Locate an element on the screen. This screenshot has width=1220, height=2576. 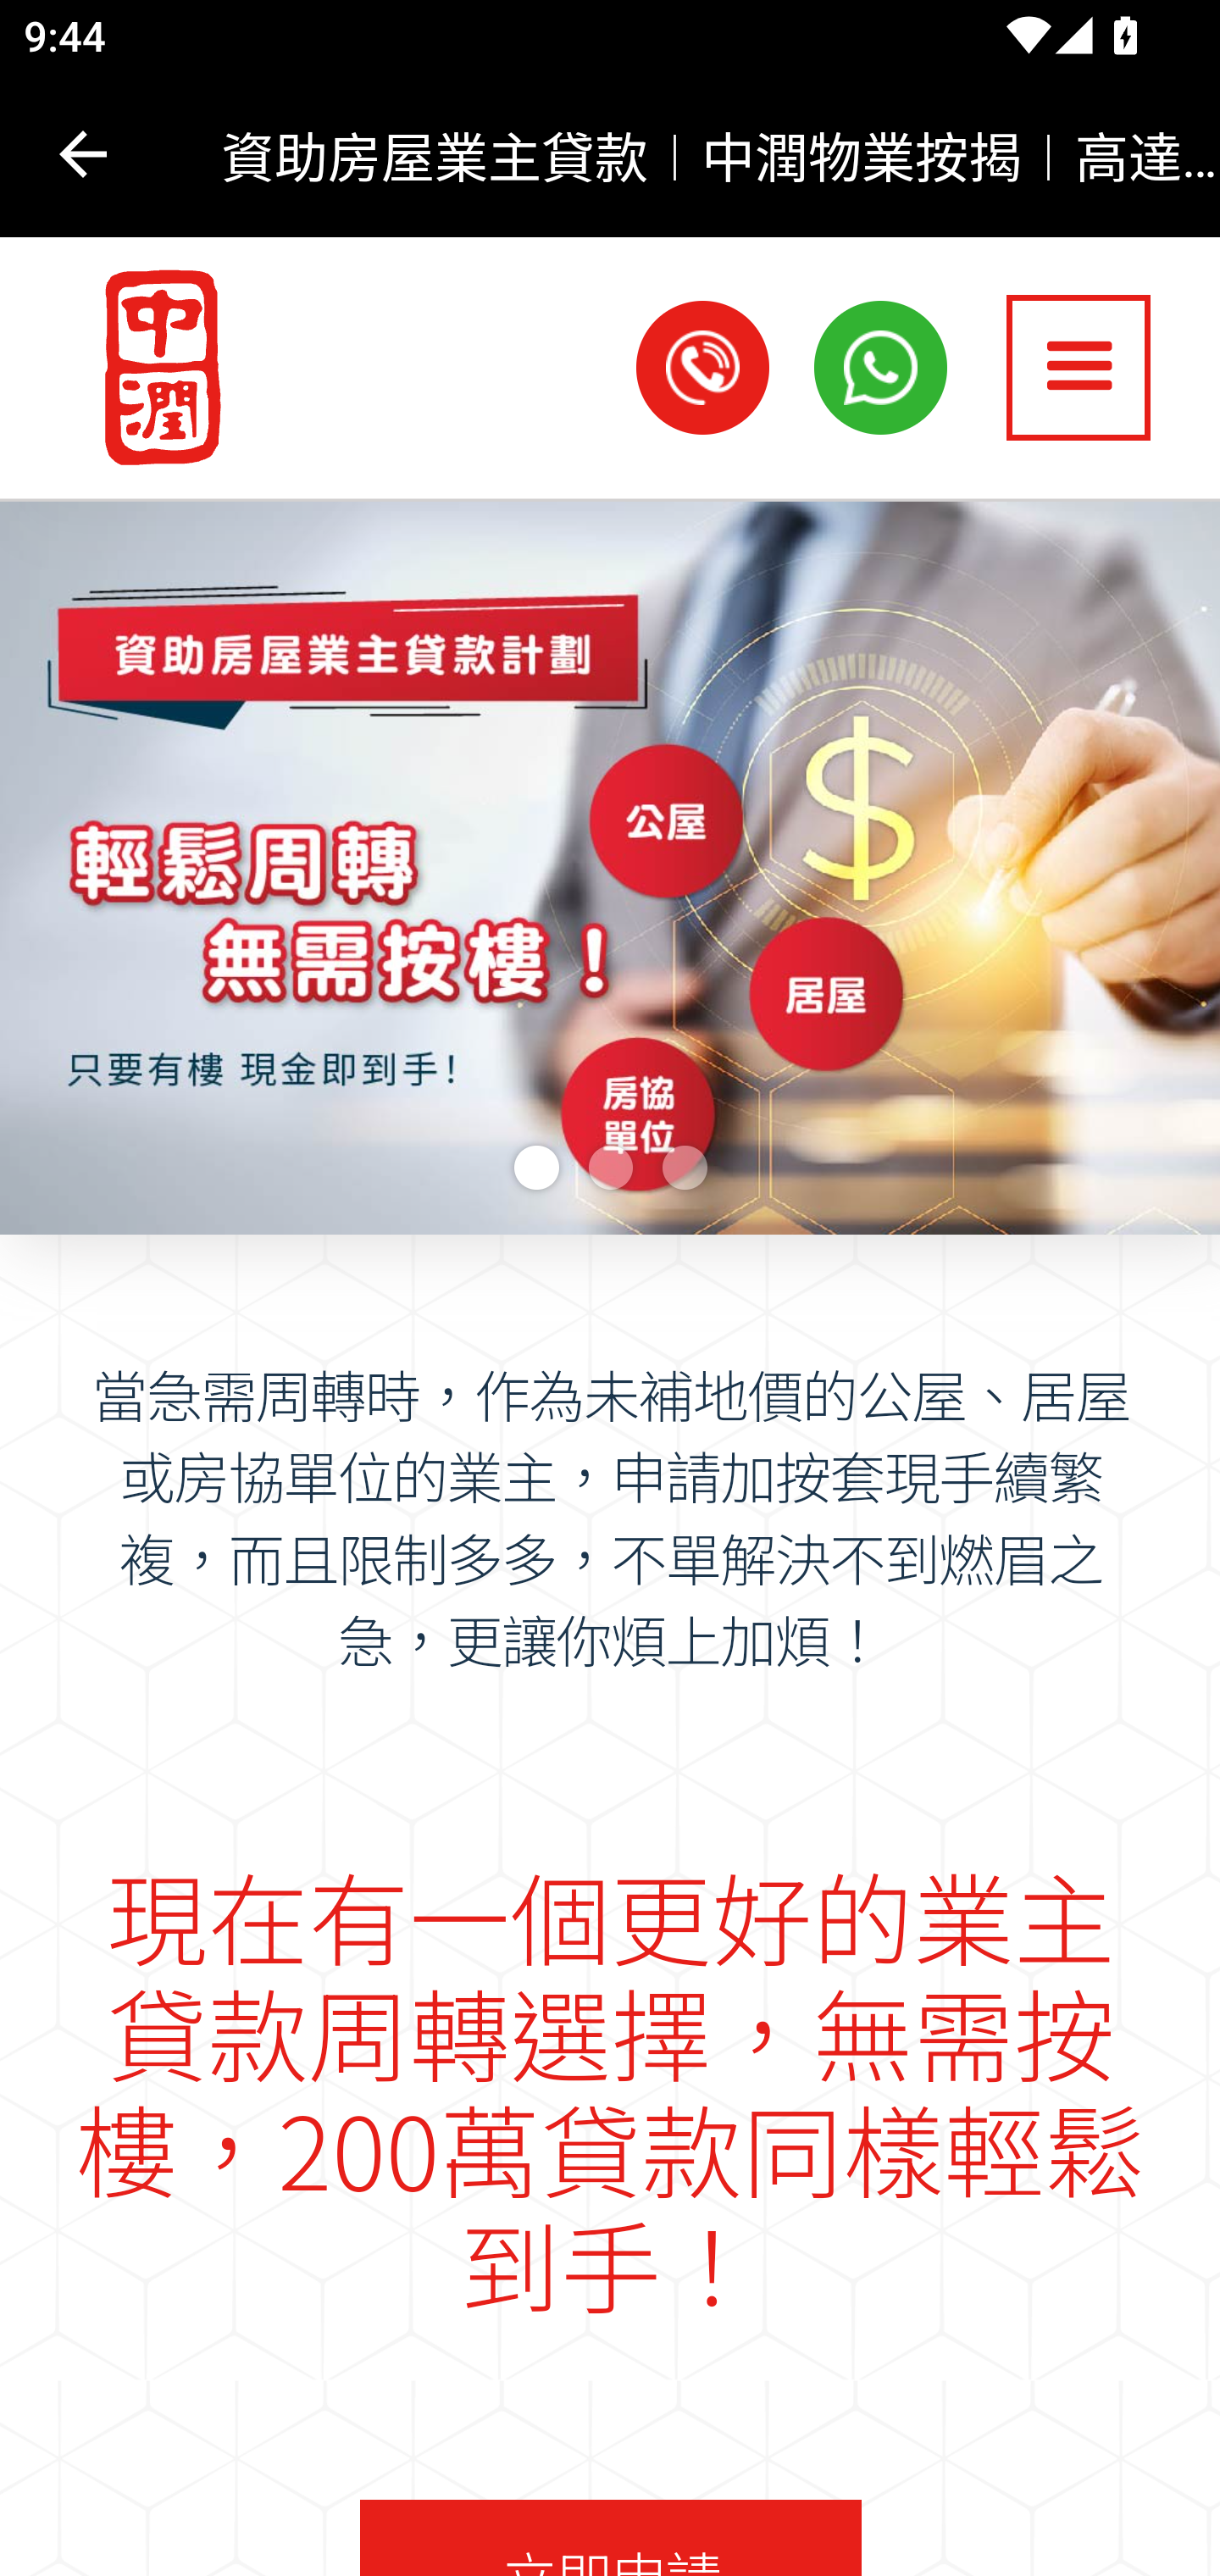
Show slide 1 of 3 is located at coordinates (535, 1168).